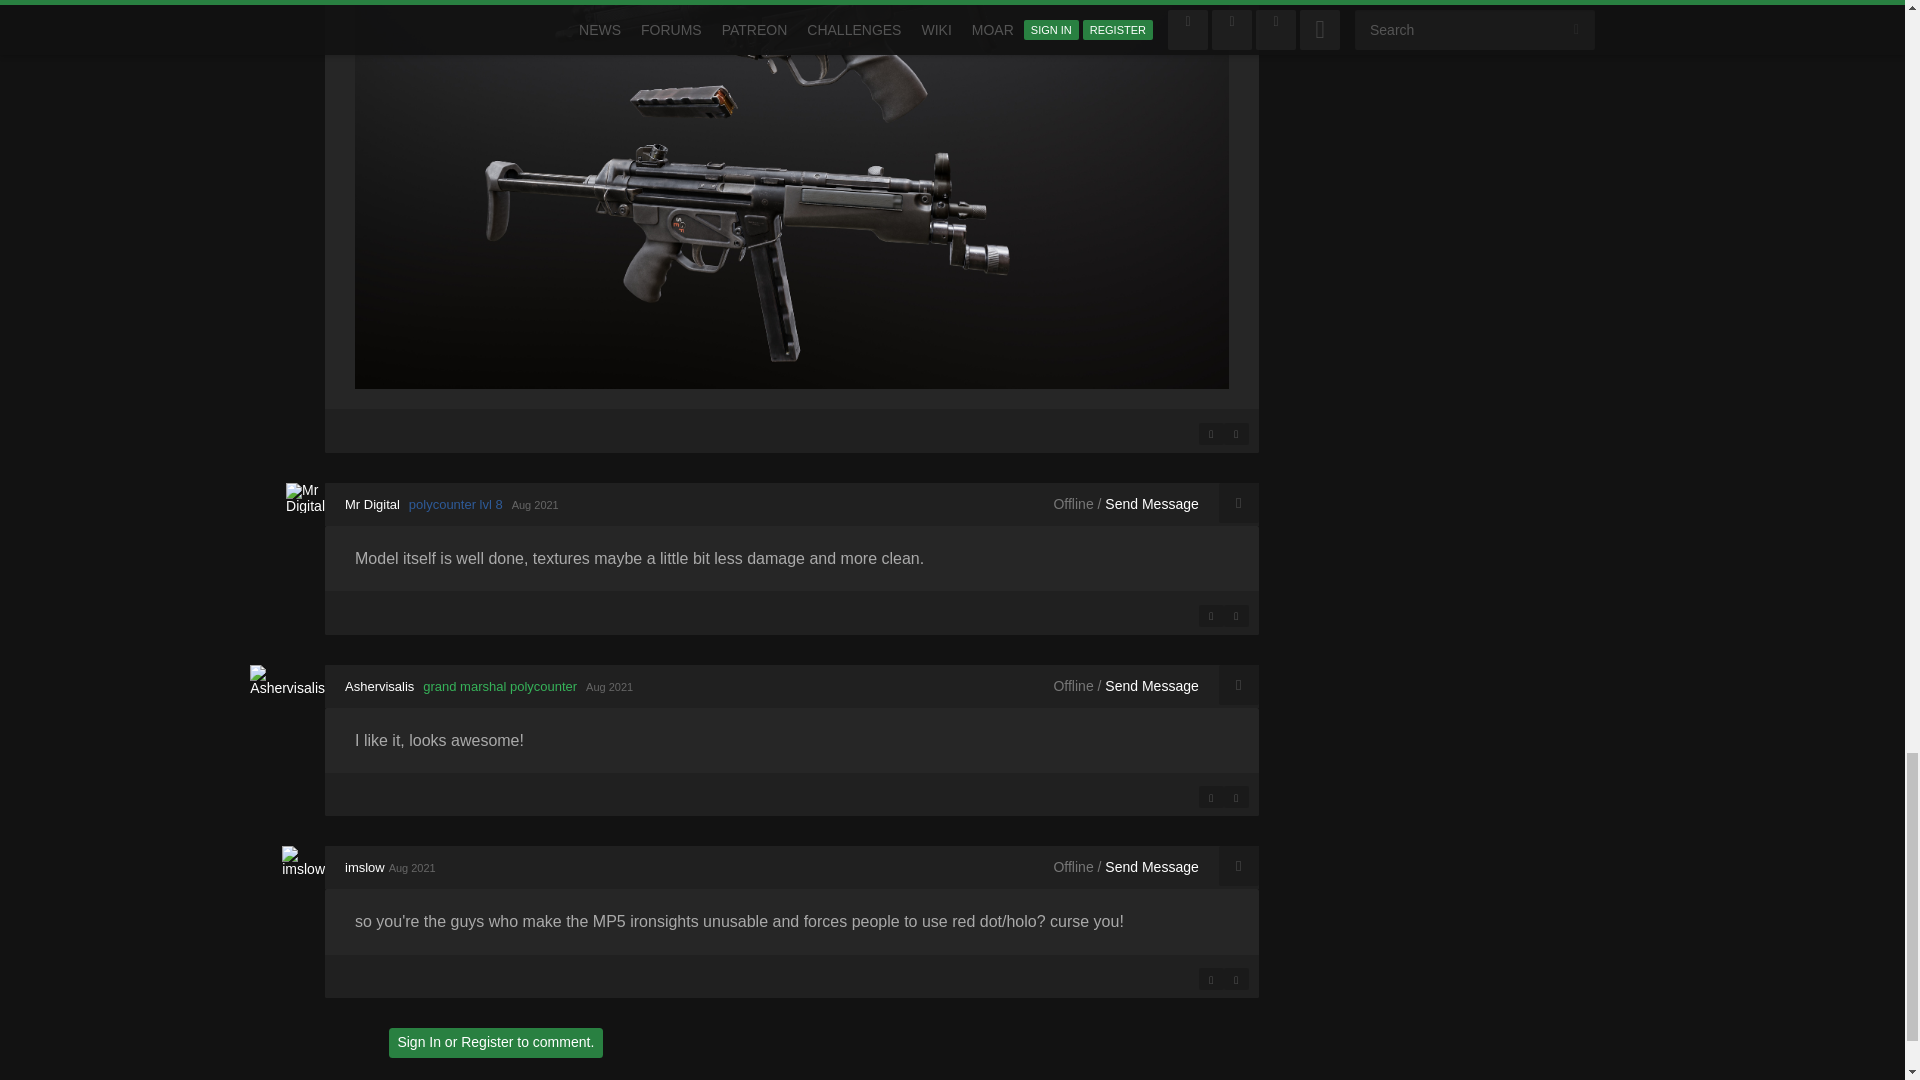  What do you see at coordinates (1211, 434) in the screenshot?
I see `SHARE ON FACEBOOK` at bounding box center [1211, 434].